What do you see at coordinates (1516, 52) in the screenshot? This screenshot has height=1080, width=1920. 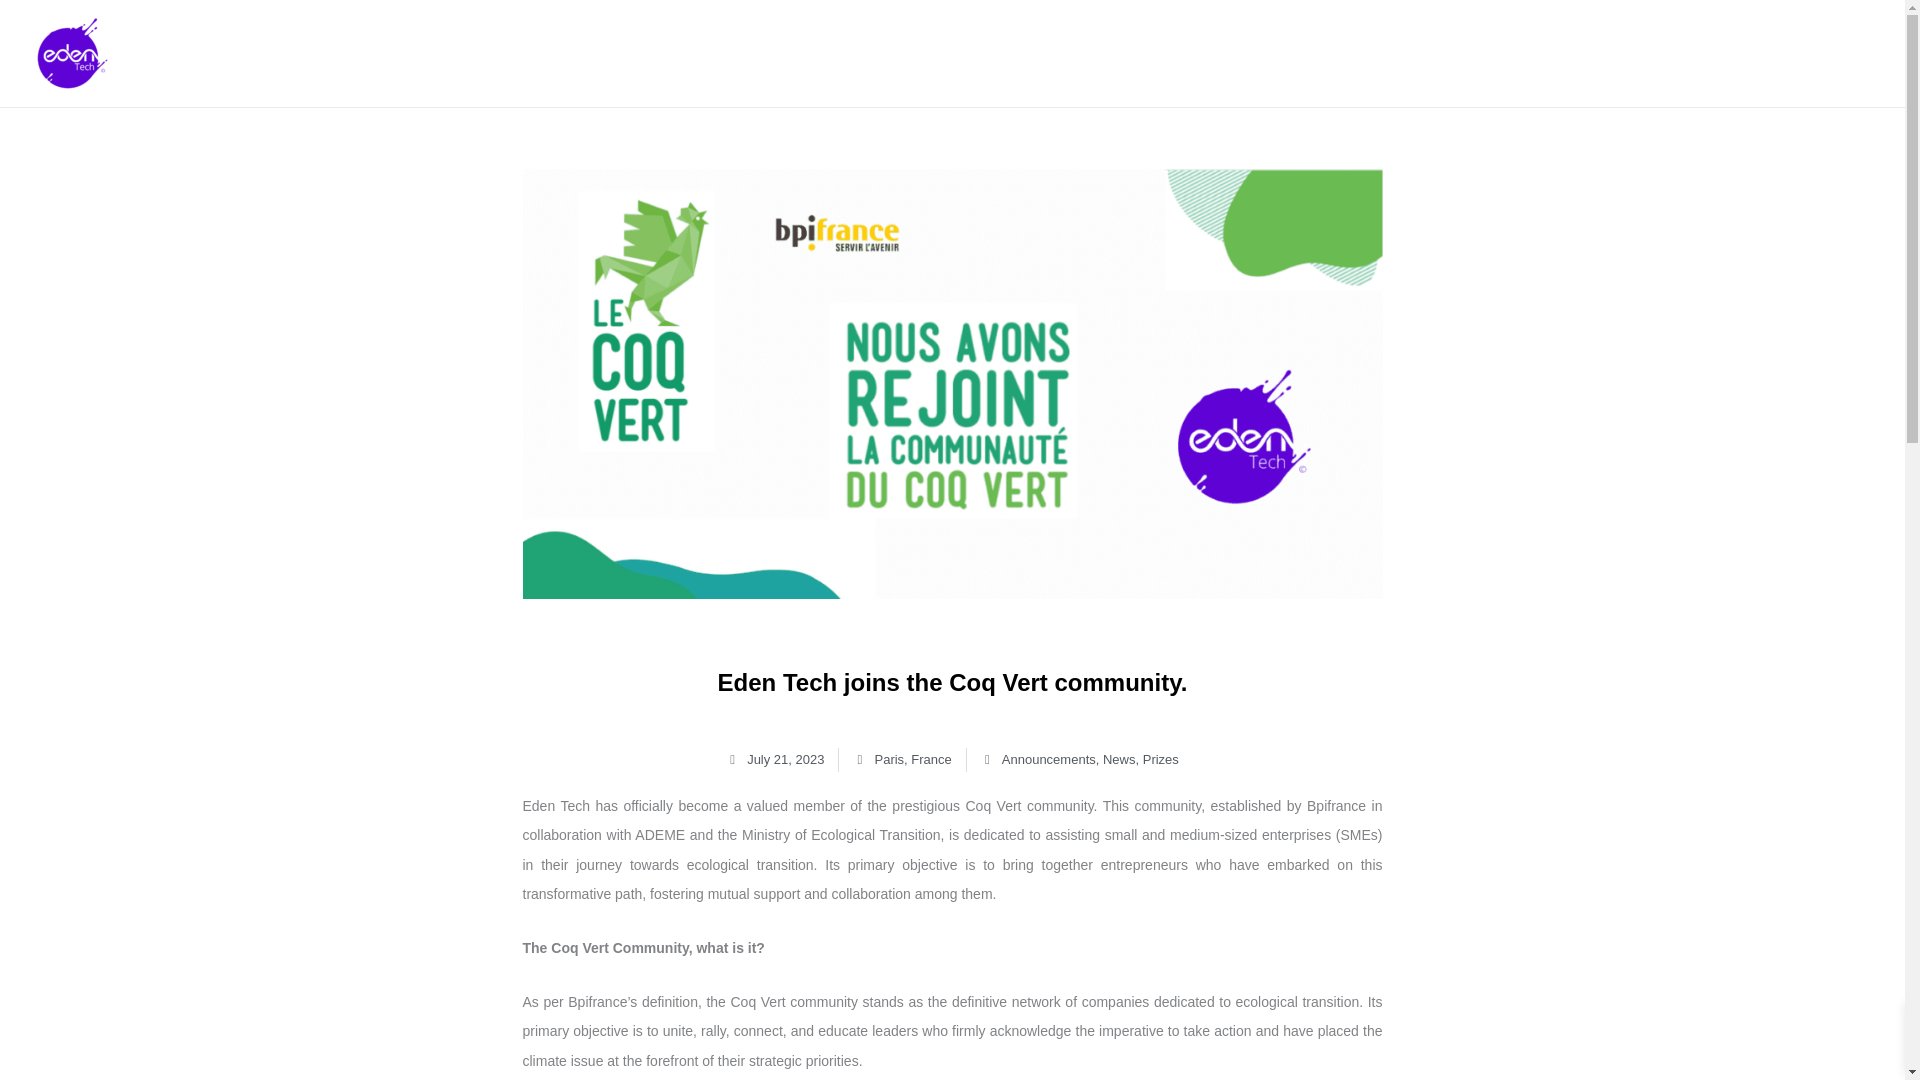 I see `PROJECTS` at bounding box center [1516, 52].